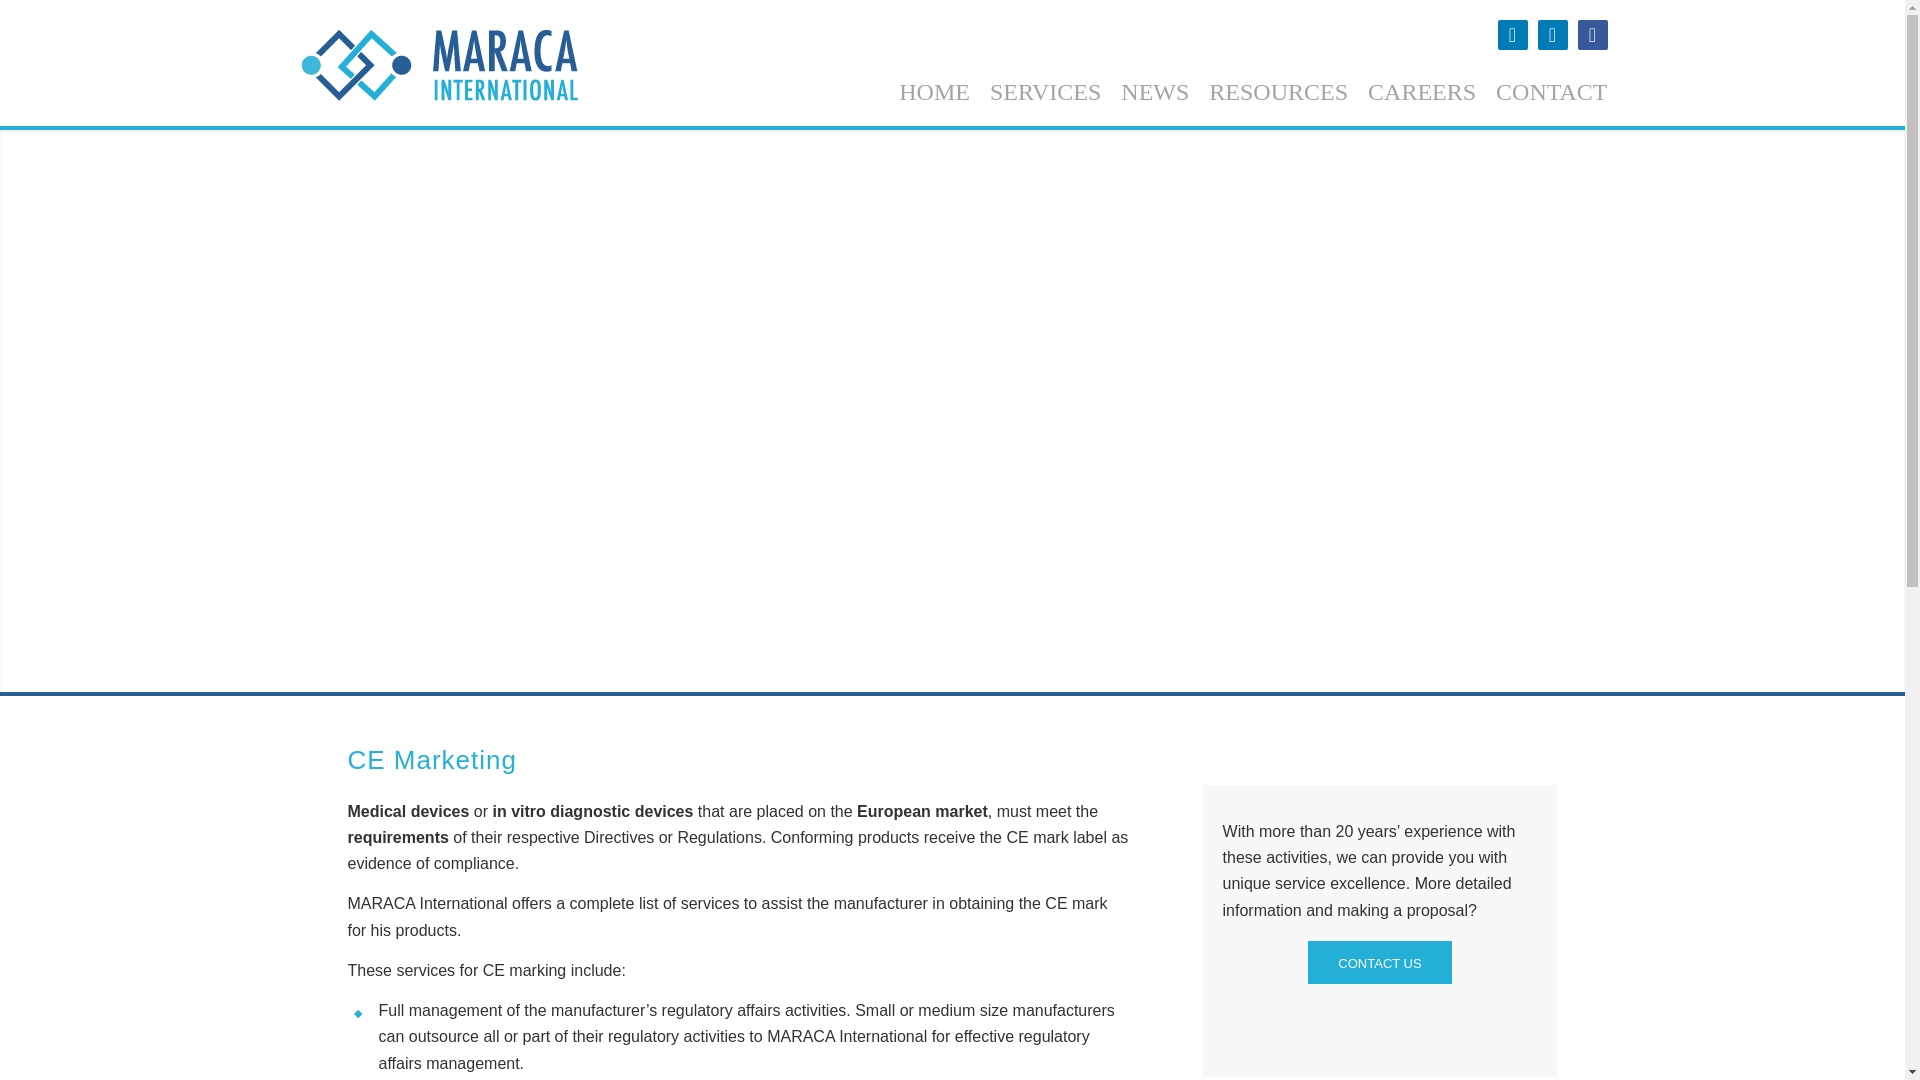 This screenshot has width=1920, height=1080. What do you see at coordinates (1552, 34) in the screenshot?
I see `Linkedin` at bounding box center [1552, 34].